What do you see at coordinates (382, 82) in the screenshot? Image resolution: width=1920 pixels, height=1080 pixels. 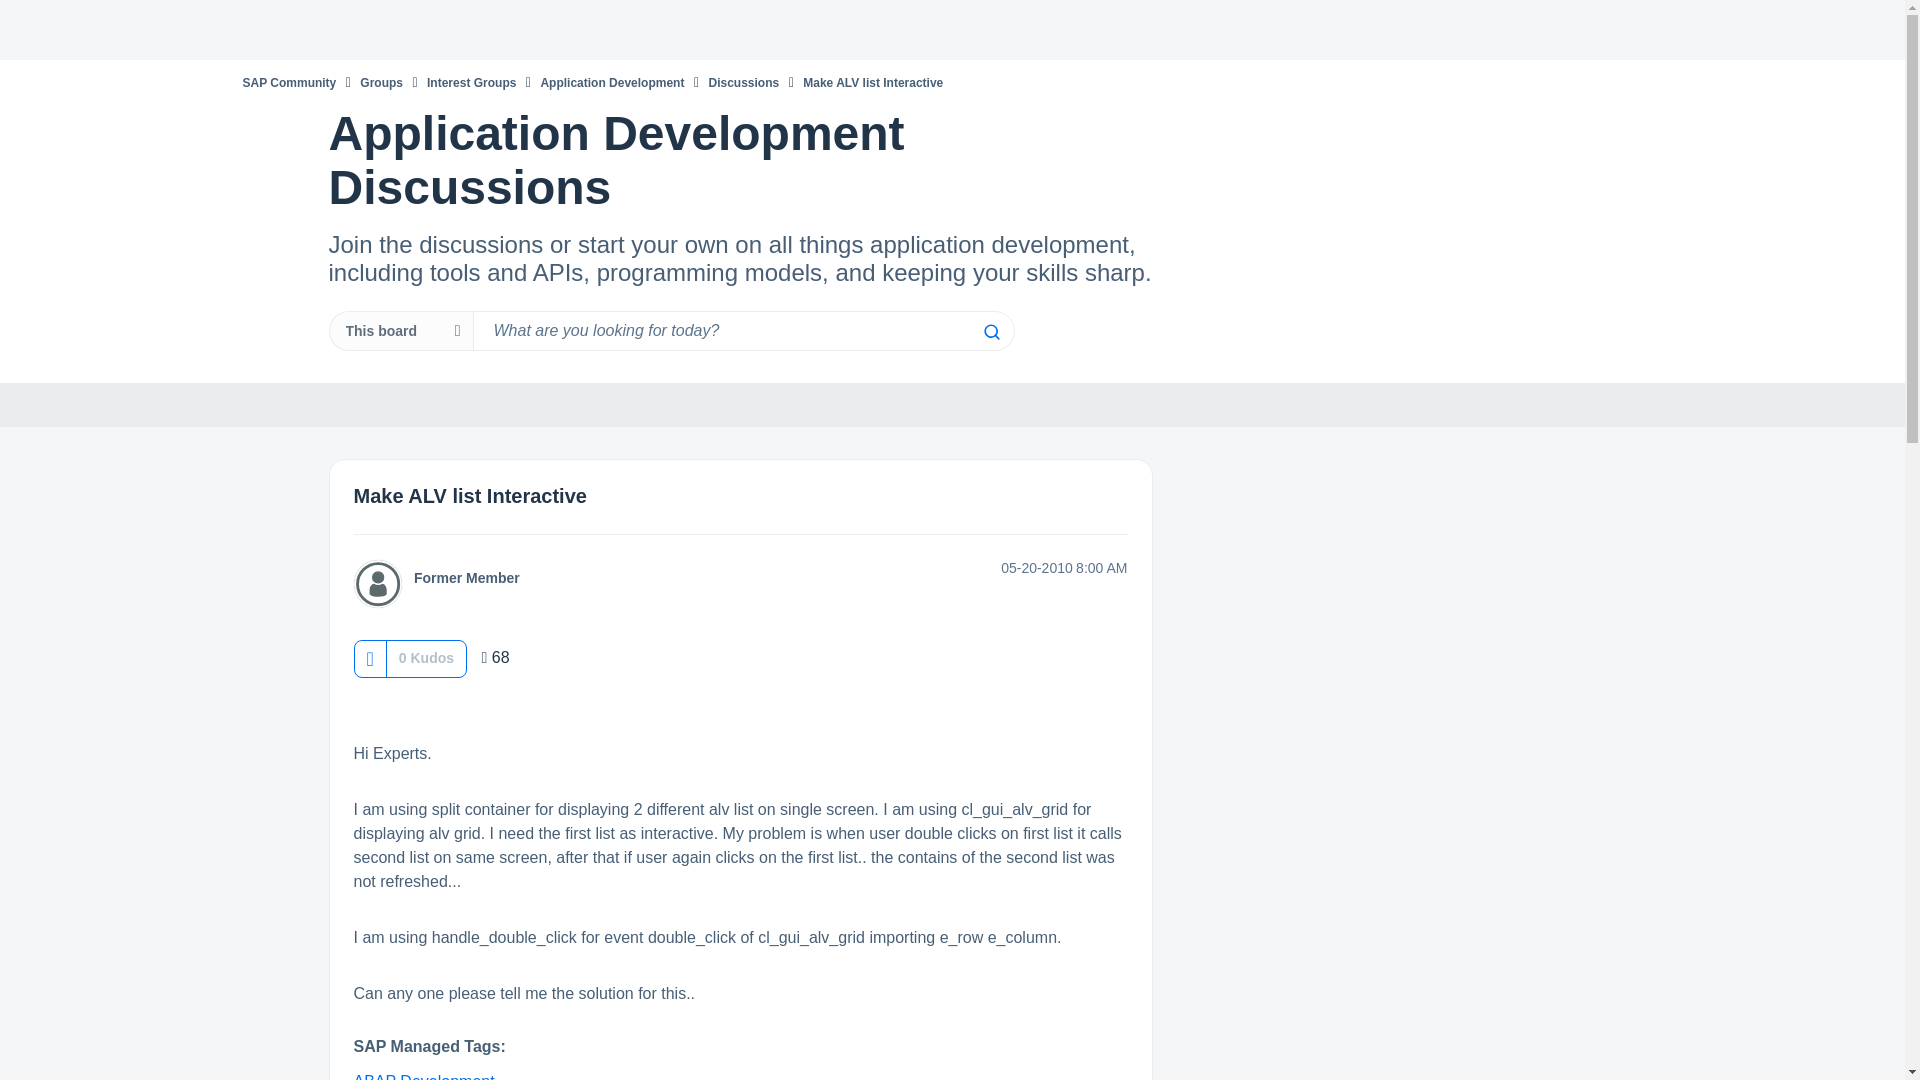 I see `Groups` at bounding box center [382, 82].